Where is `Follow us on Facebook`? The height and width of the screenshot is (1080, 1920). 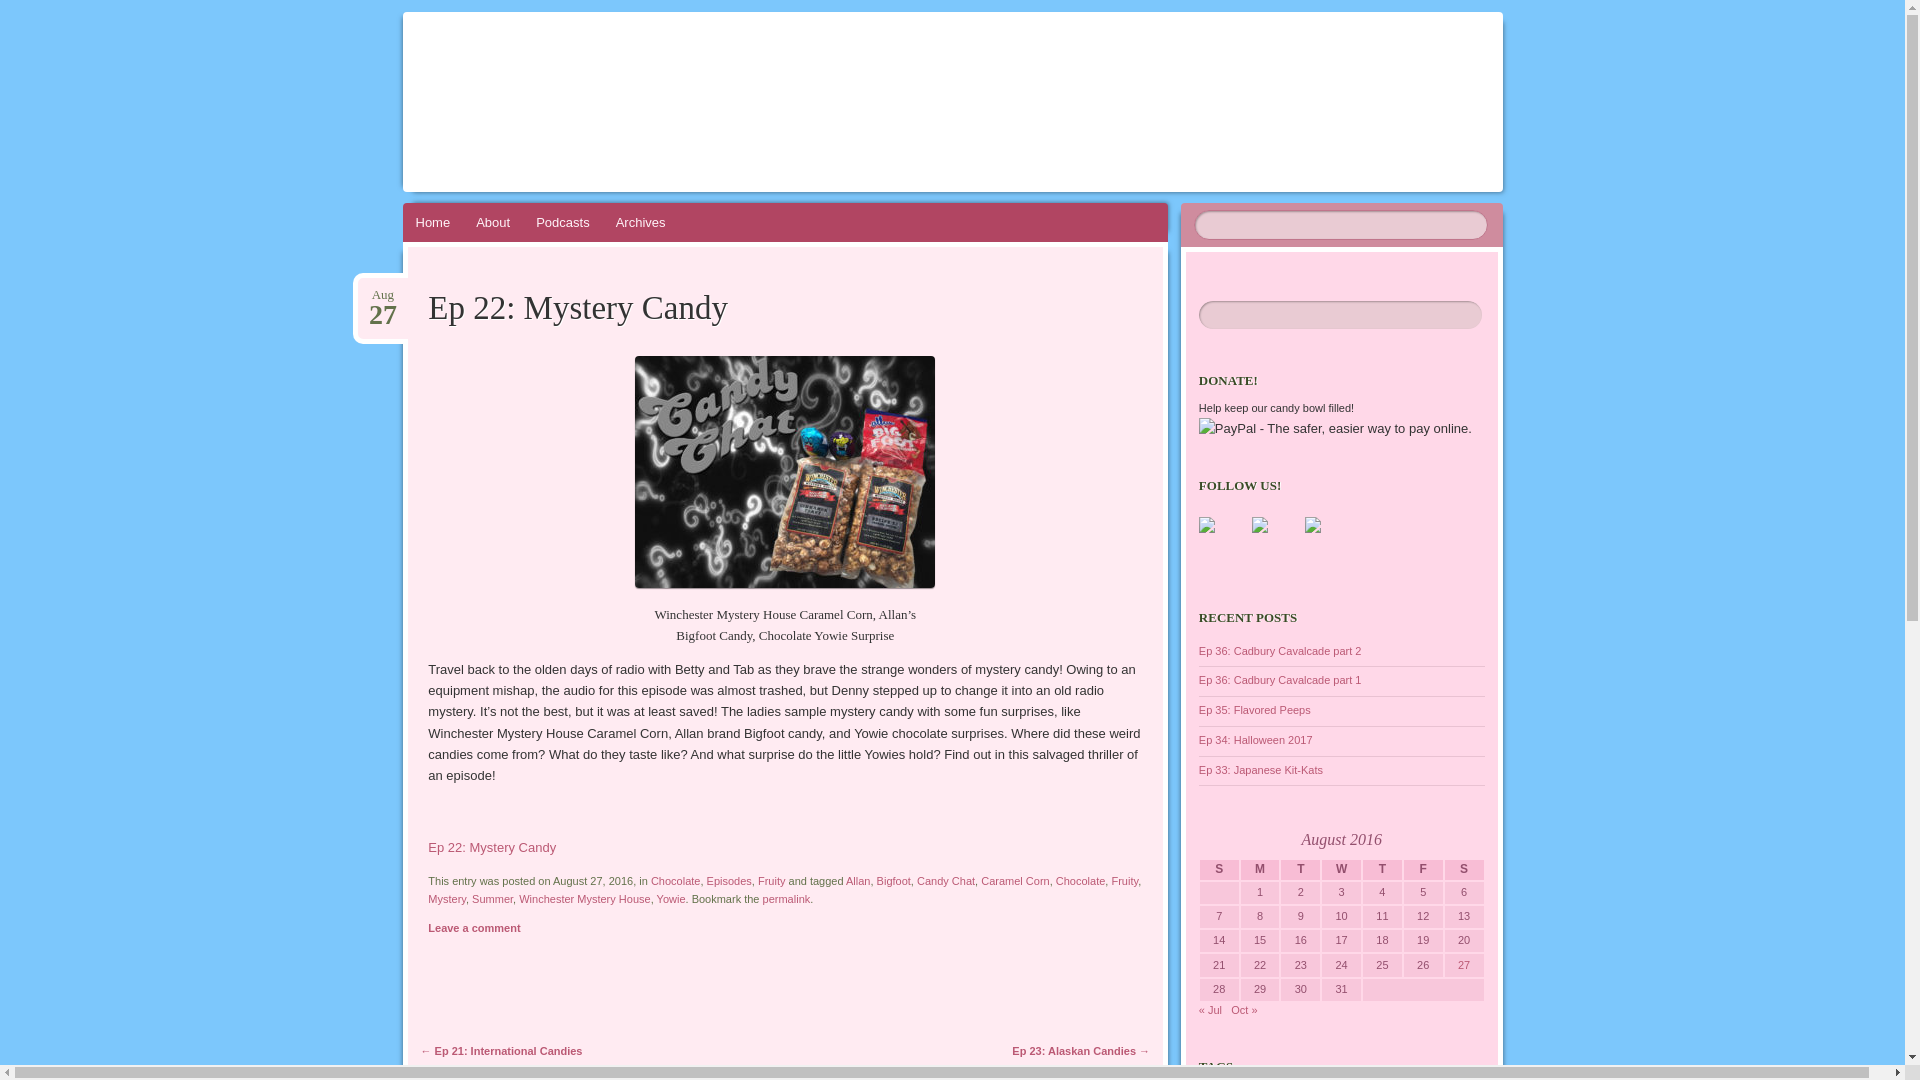
Follow us on Facebook is located at coordinates (1222, 540).